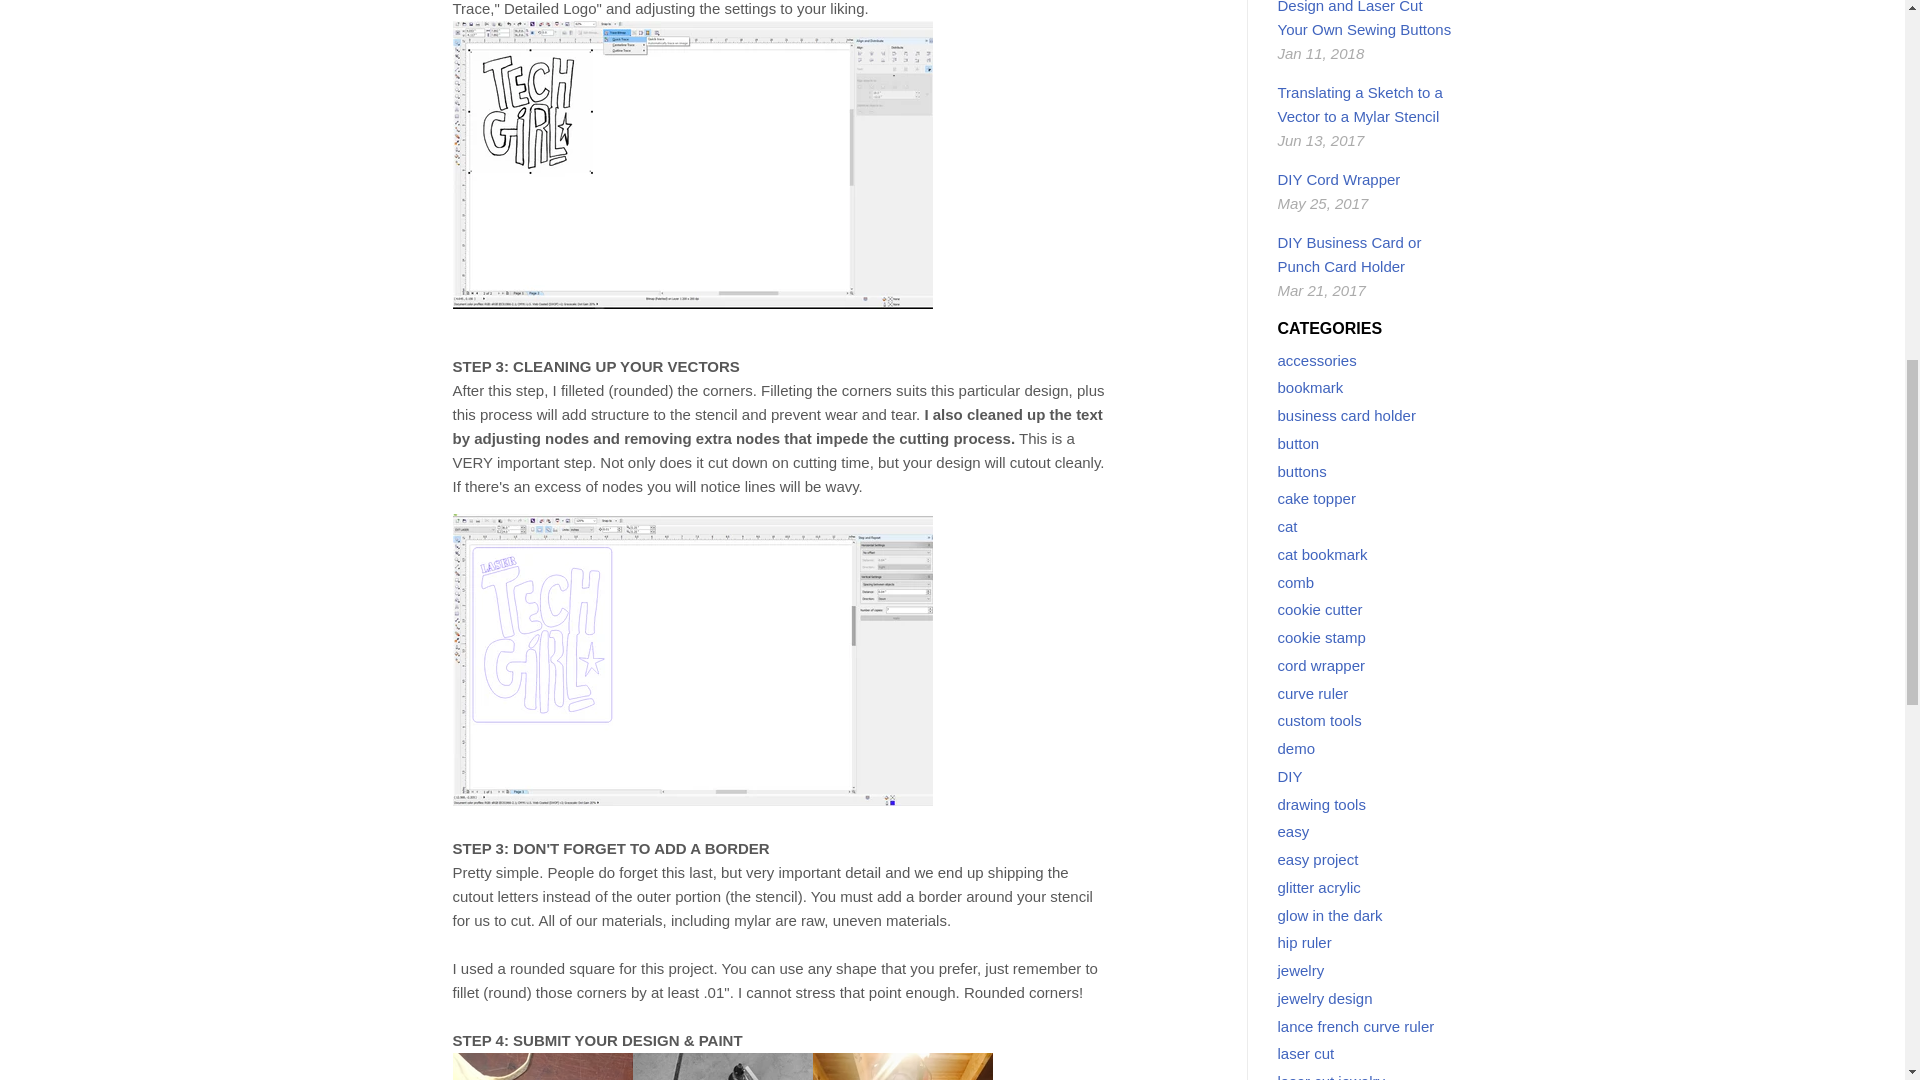 This screenshot has width=1920, height=1080. Describe the element at coordinates (1364, 18) in the screenshot. I see `Design and Laser Cut Your Own Sewing Buttons` at that location.